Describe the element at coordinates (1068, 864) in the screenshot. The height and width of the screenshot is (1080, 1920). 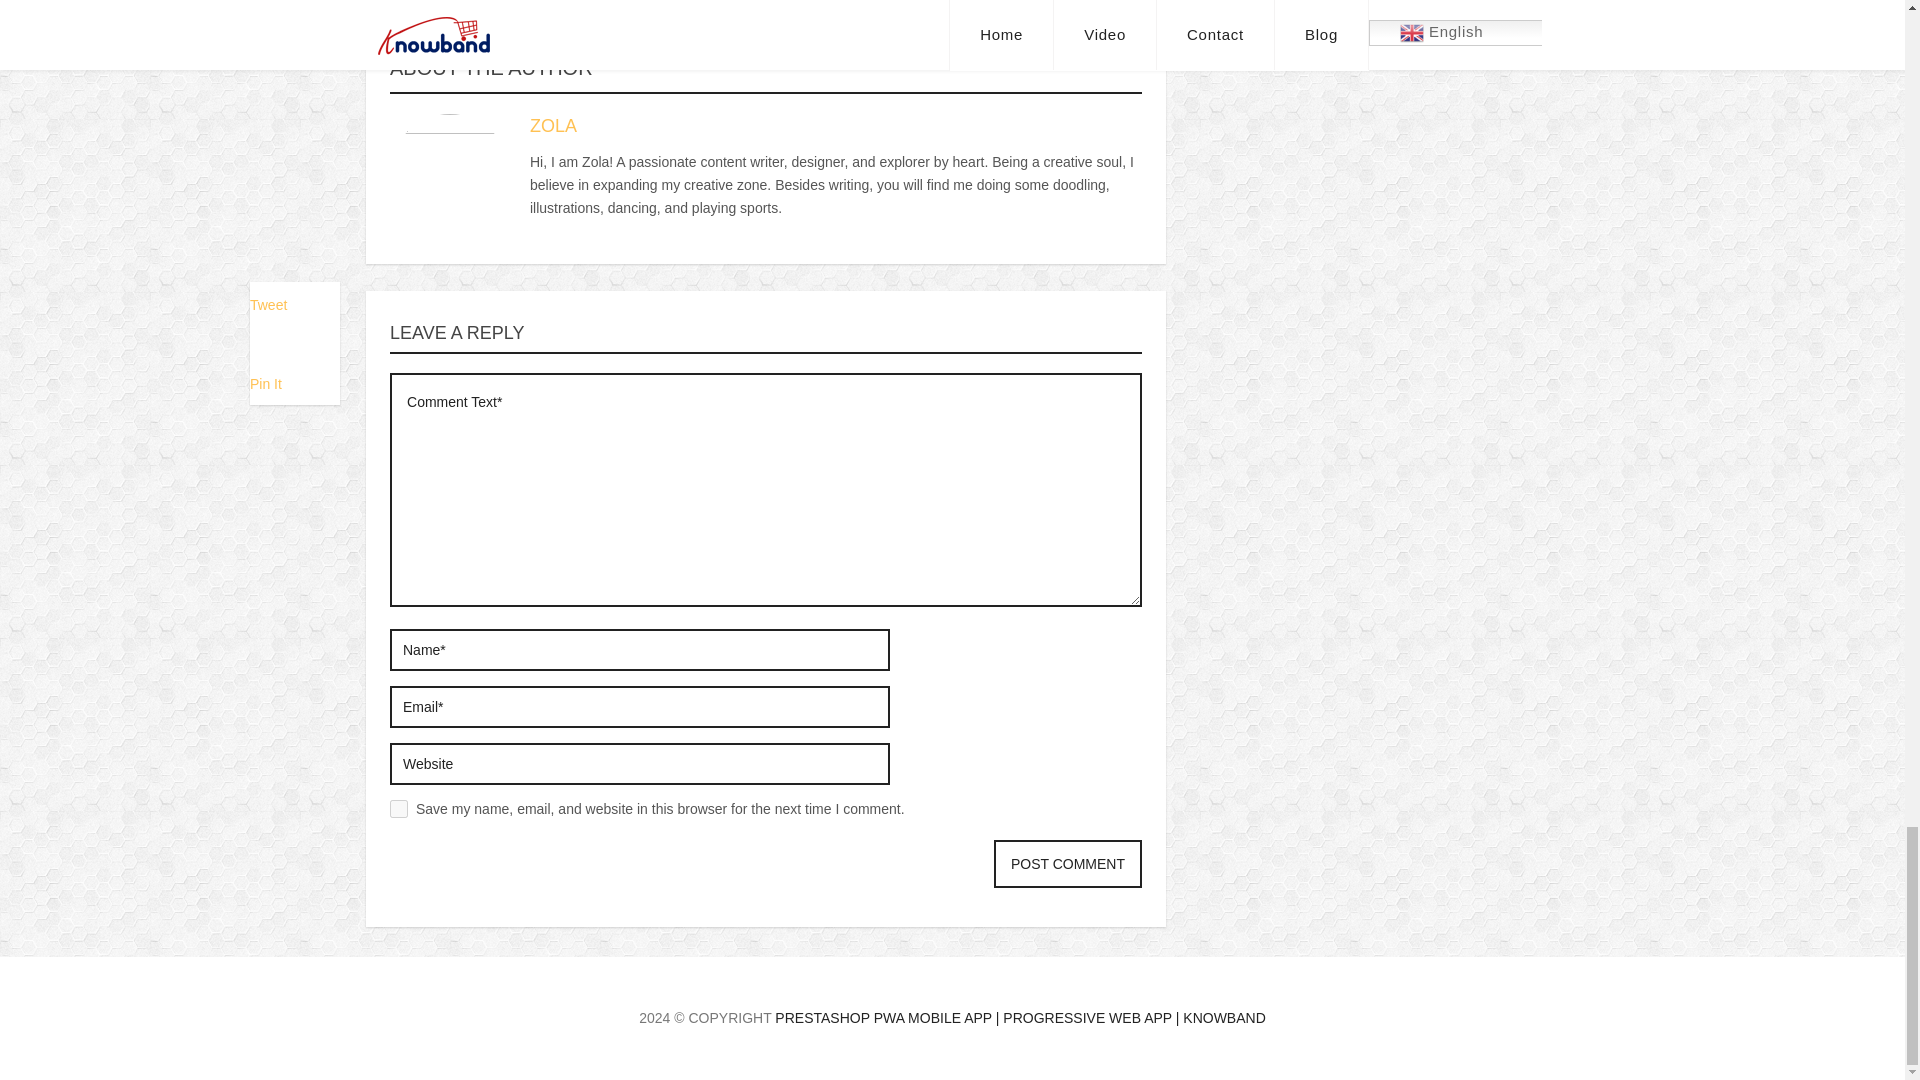
I see `Post Comment` at that location.